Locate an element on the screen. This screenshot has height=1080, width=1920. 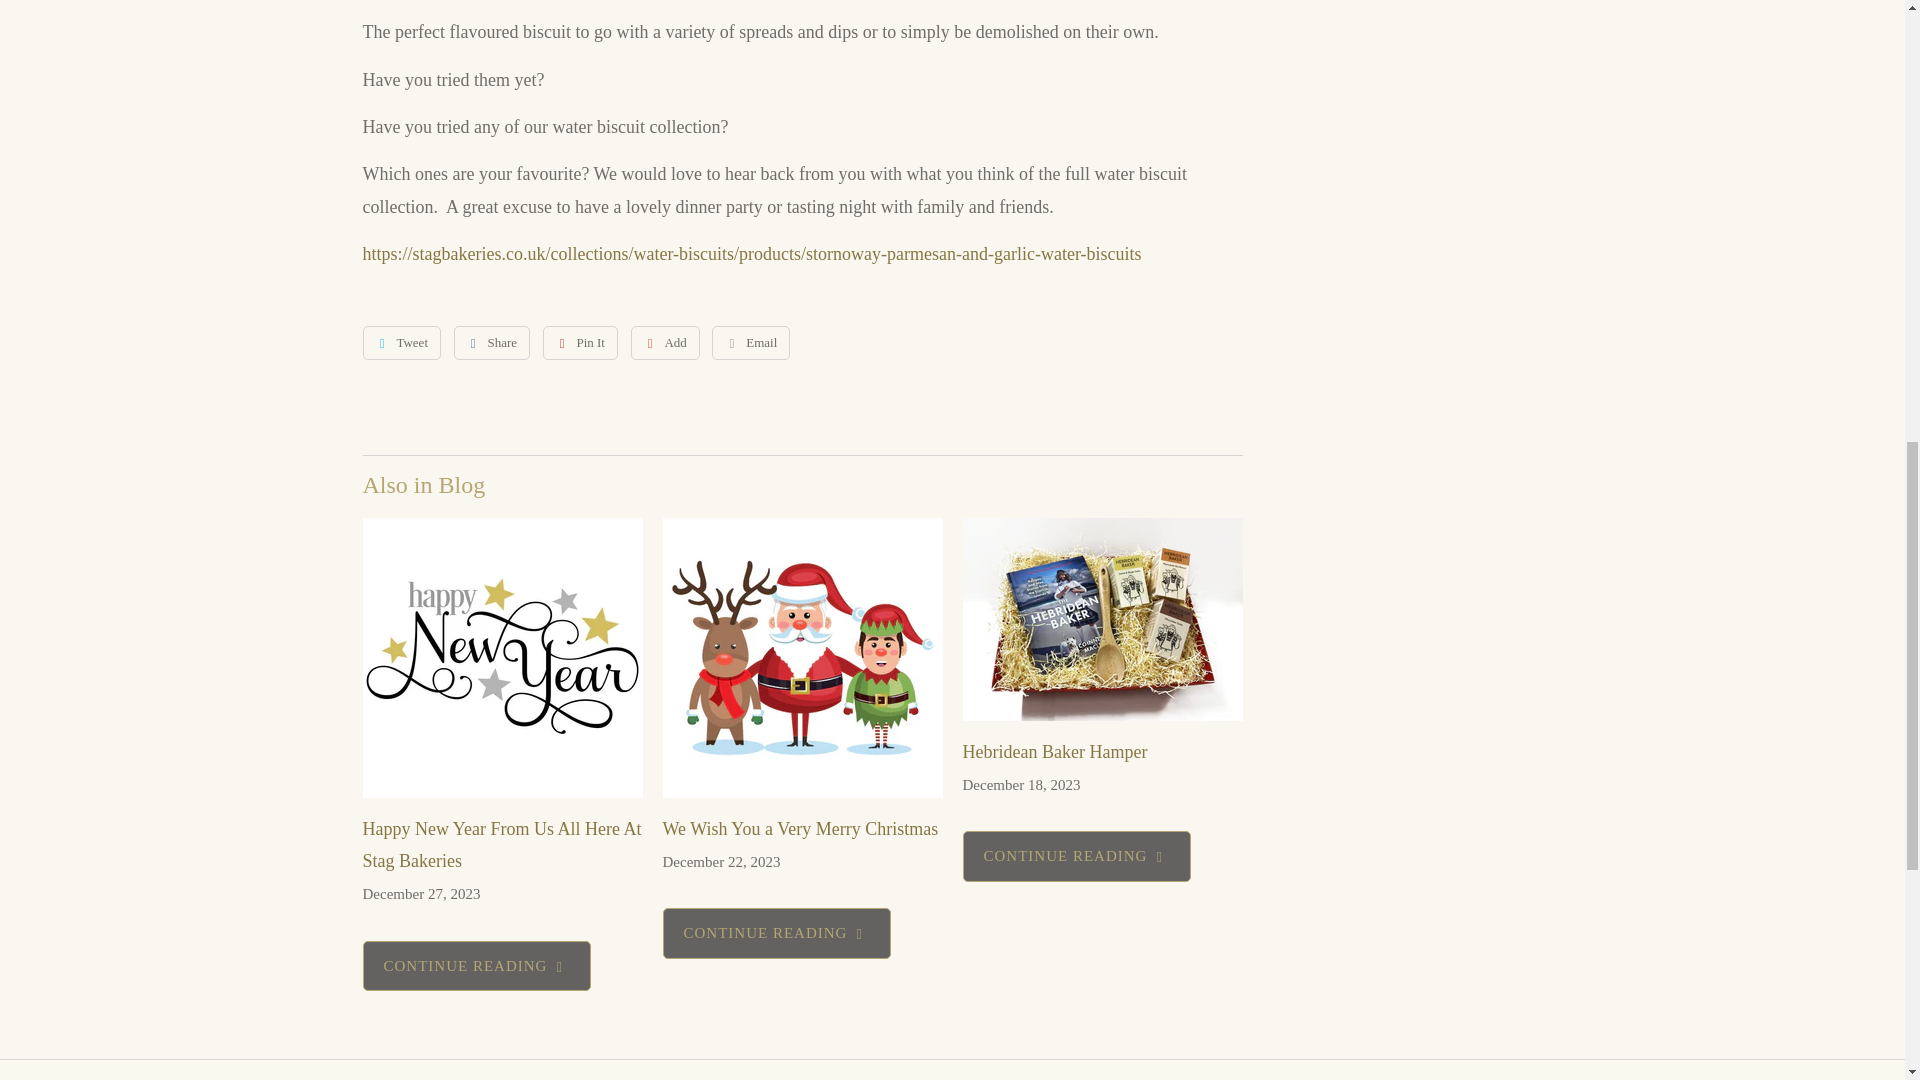
We Wish You a Very Merry Christmas is located at coordinates (800, 828).